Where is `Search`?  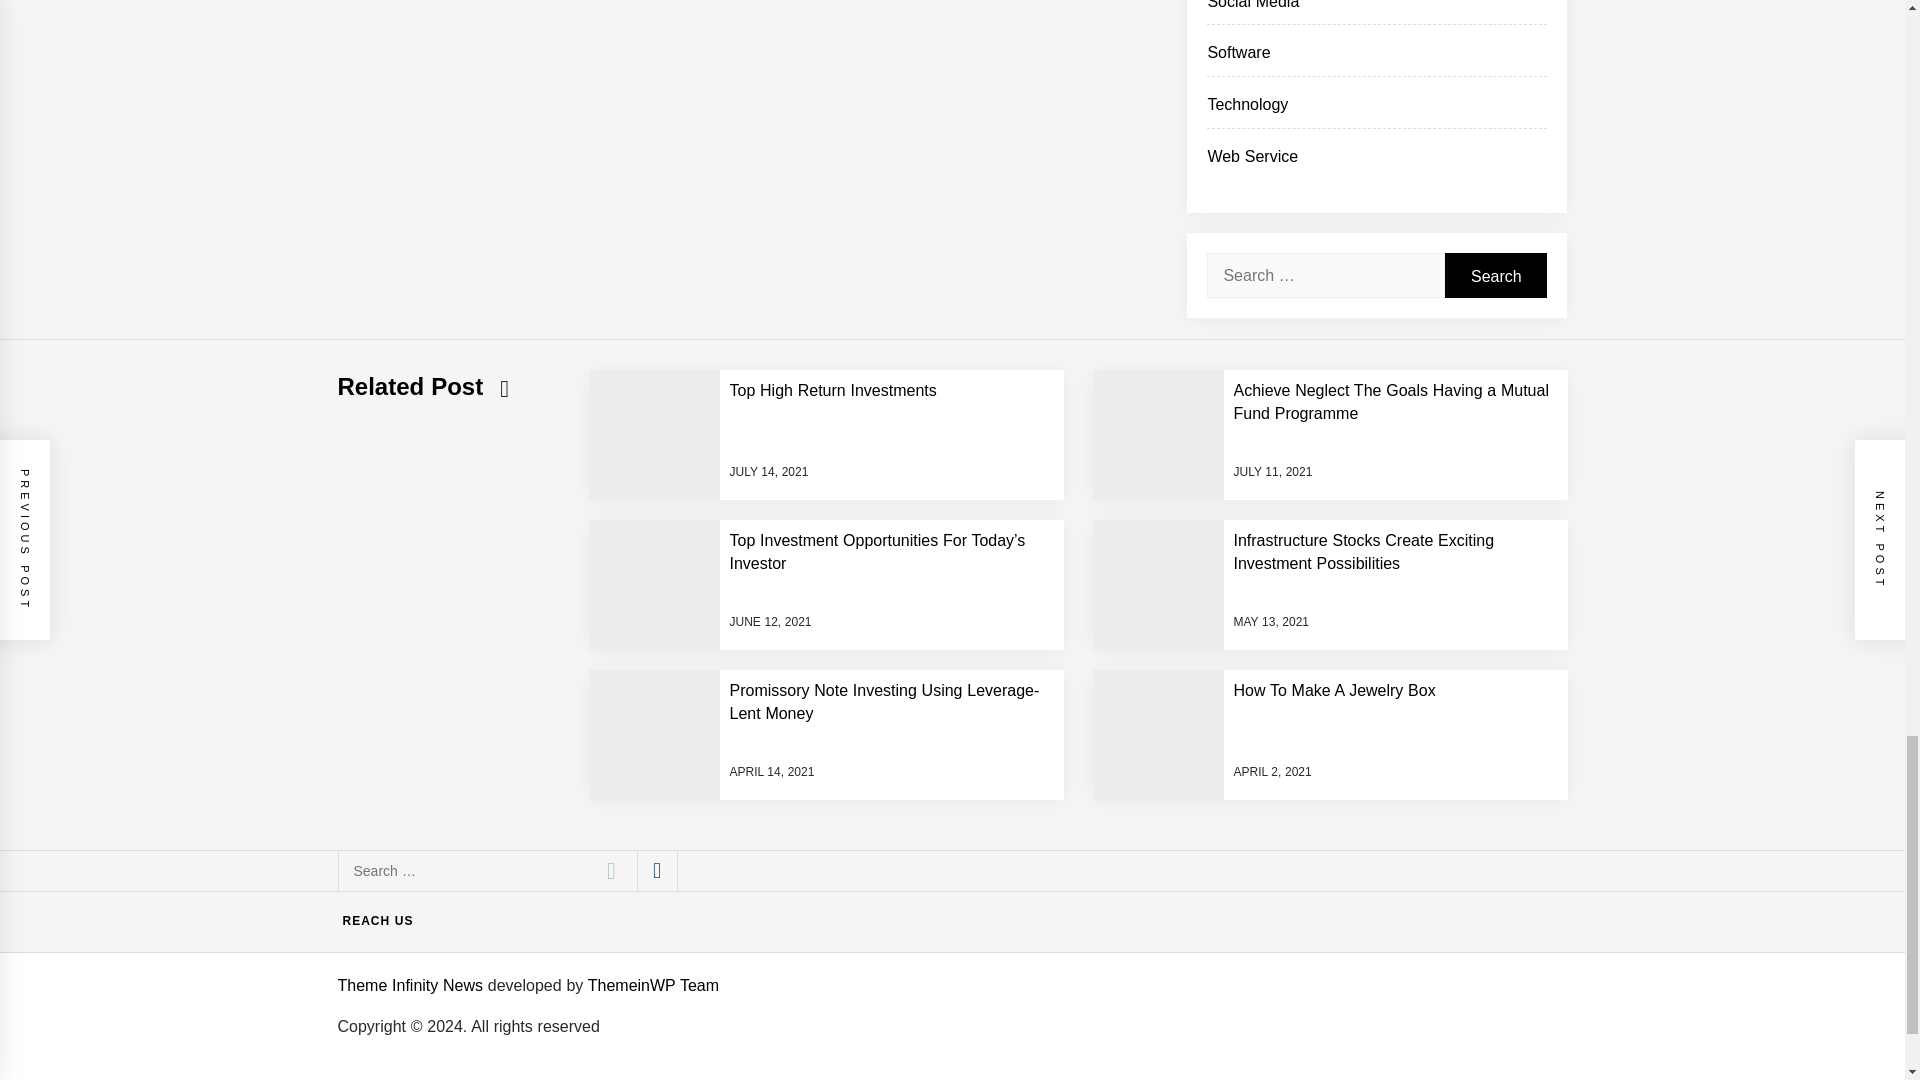 Search is located at coordinates (610, 871).